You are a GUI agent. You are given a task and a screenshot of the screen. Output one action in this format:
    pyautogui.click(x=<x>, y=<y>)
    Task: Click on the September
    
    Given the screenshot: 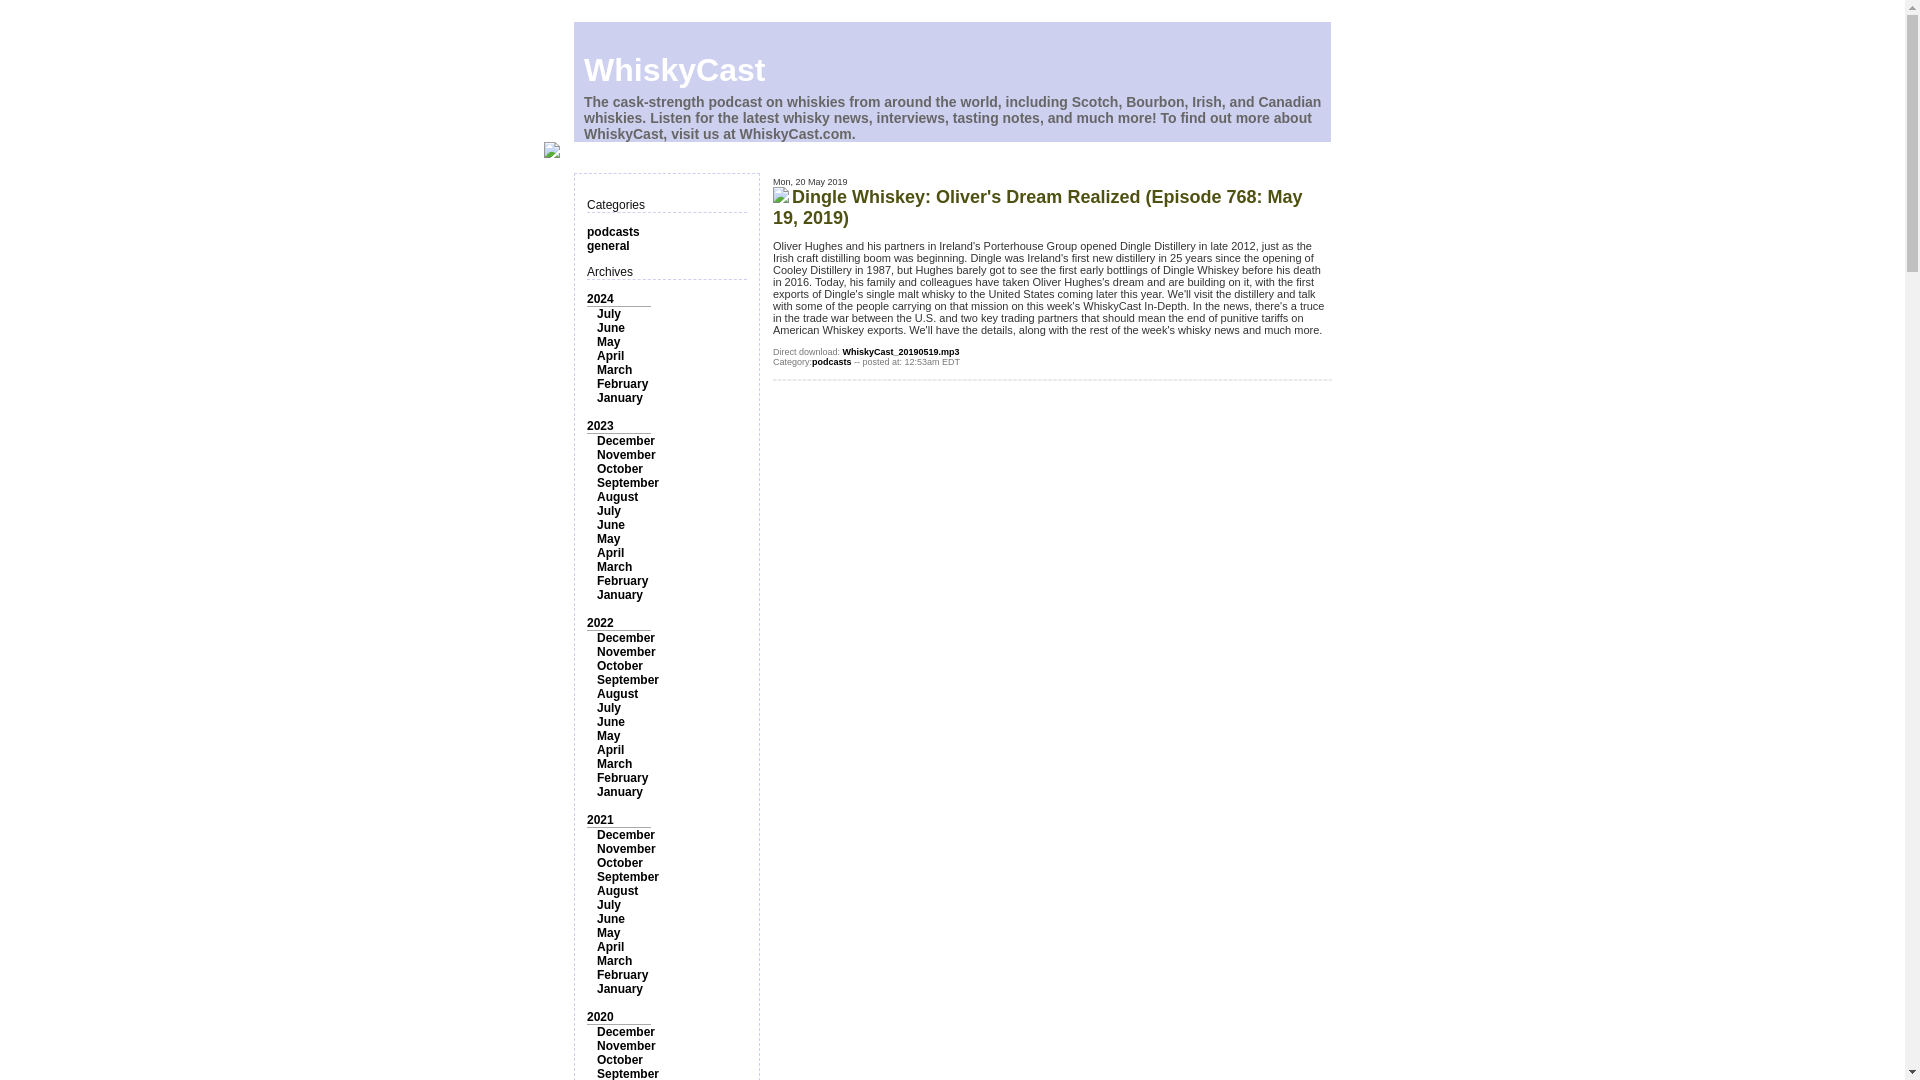 What is the action you would take?
    pyautogui.click(x=628, y=483)
    